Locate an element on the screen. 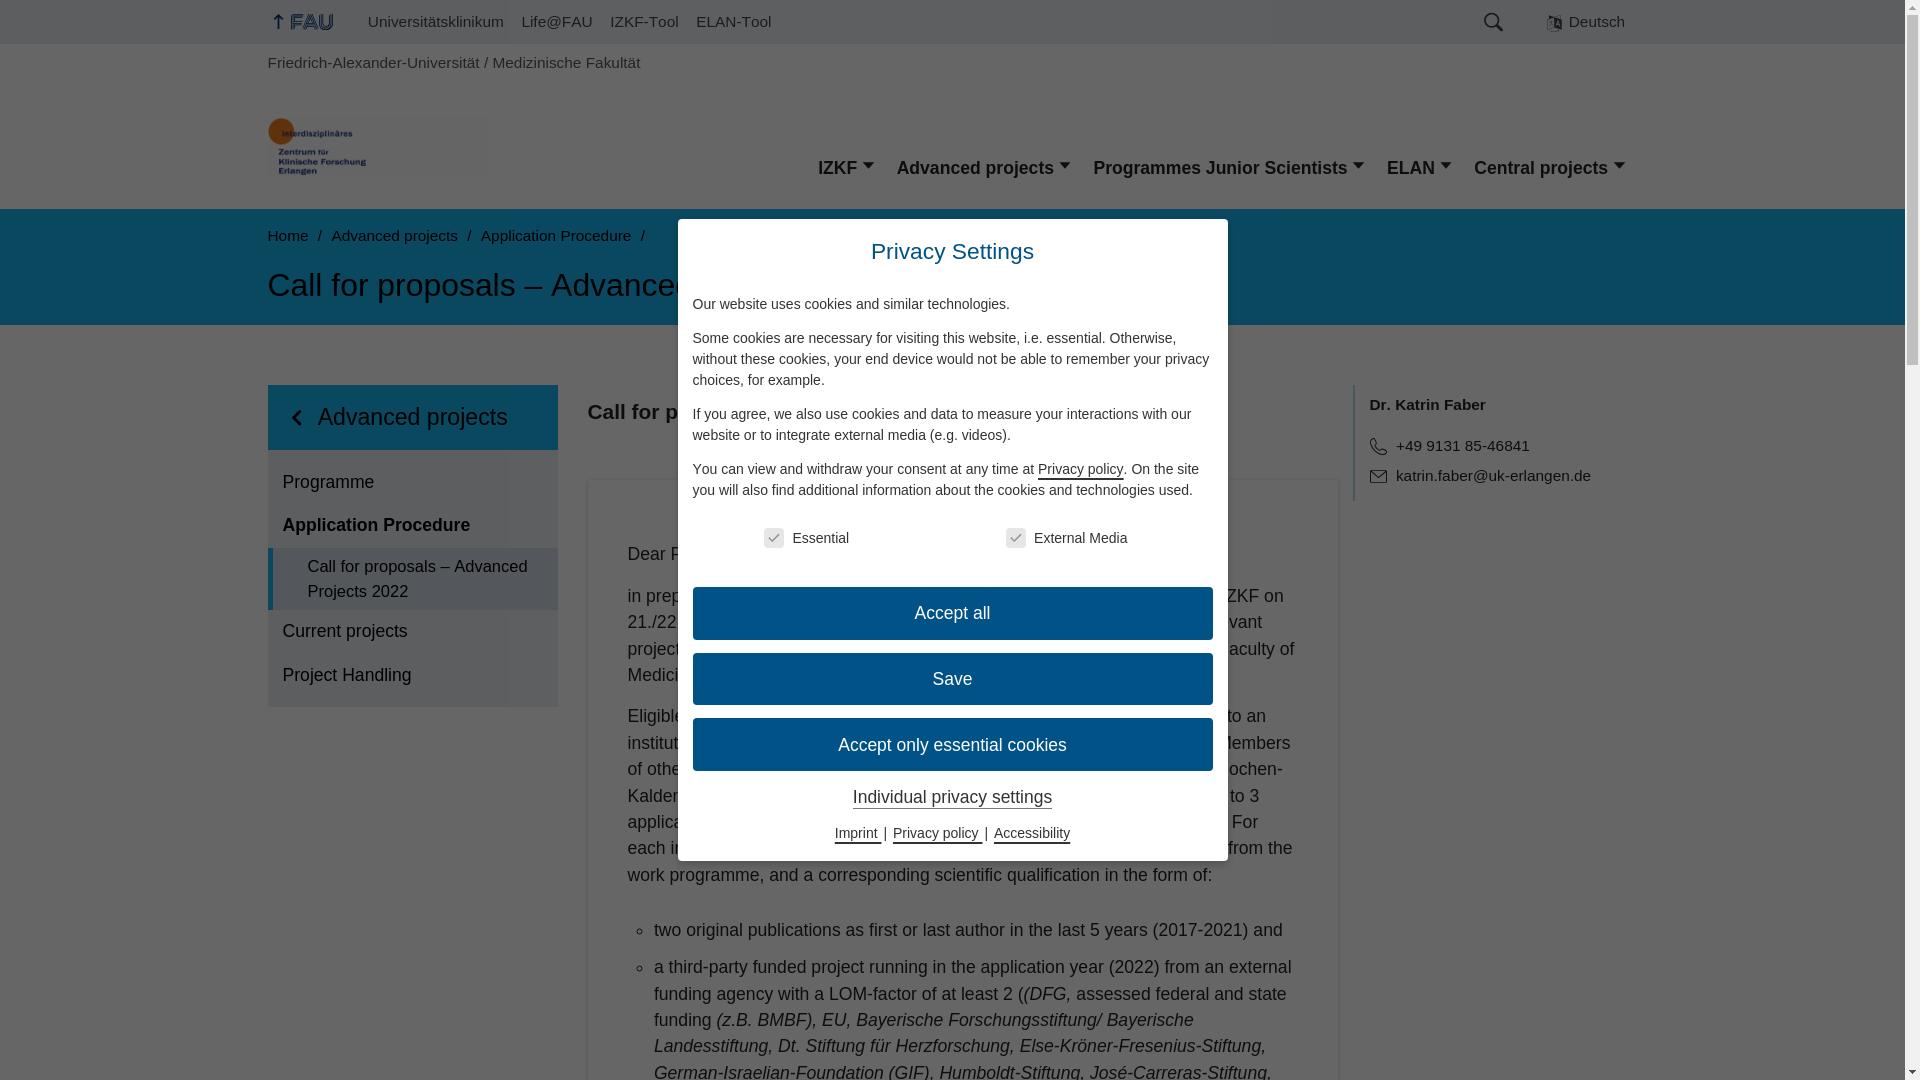 This screenshot has height=1080, width=1920. IZKF is located at coordinates (846, 168).